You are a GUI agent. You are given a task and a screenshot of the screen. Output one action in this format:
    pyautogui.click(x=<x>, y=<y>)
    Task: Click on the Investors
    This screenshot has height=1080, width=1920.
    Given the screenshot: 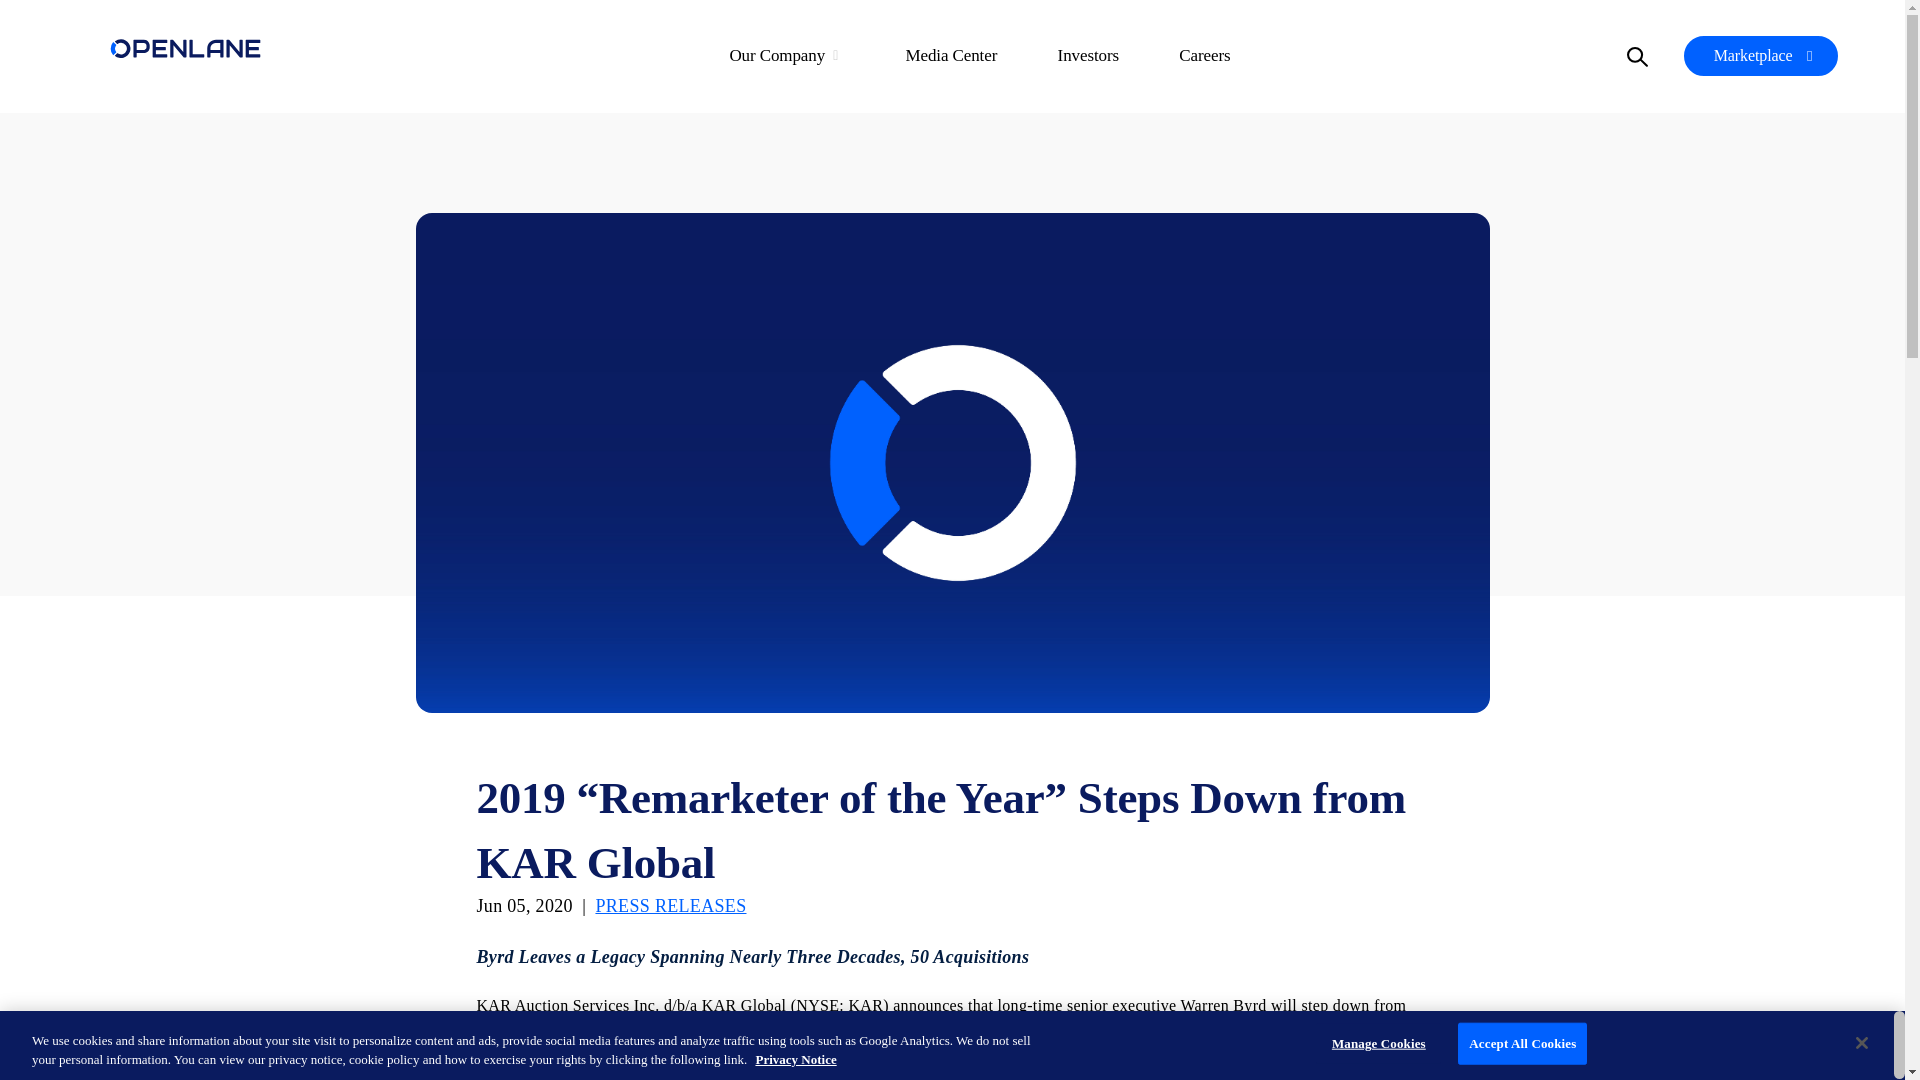 What is the action you would take?
    pyautogui.click(x=1088, y=55)
    